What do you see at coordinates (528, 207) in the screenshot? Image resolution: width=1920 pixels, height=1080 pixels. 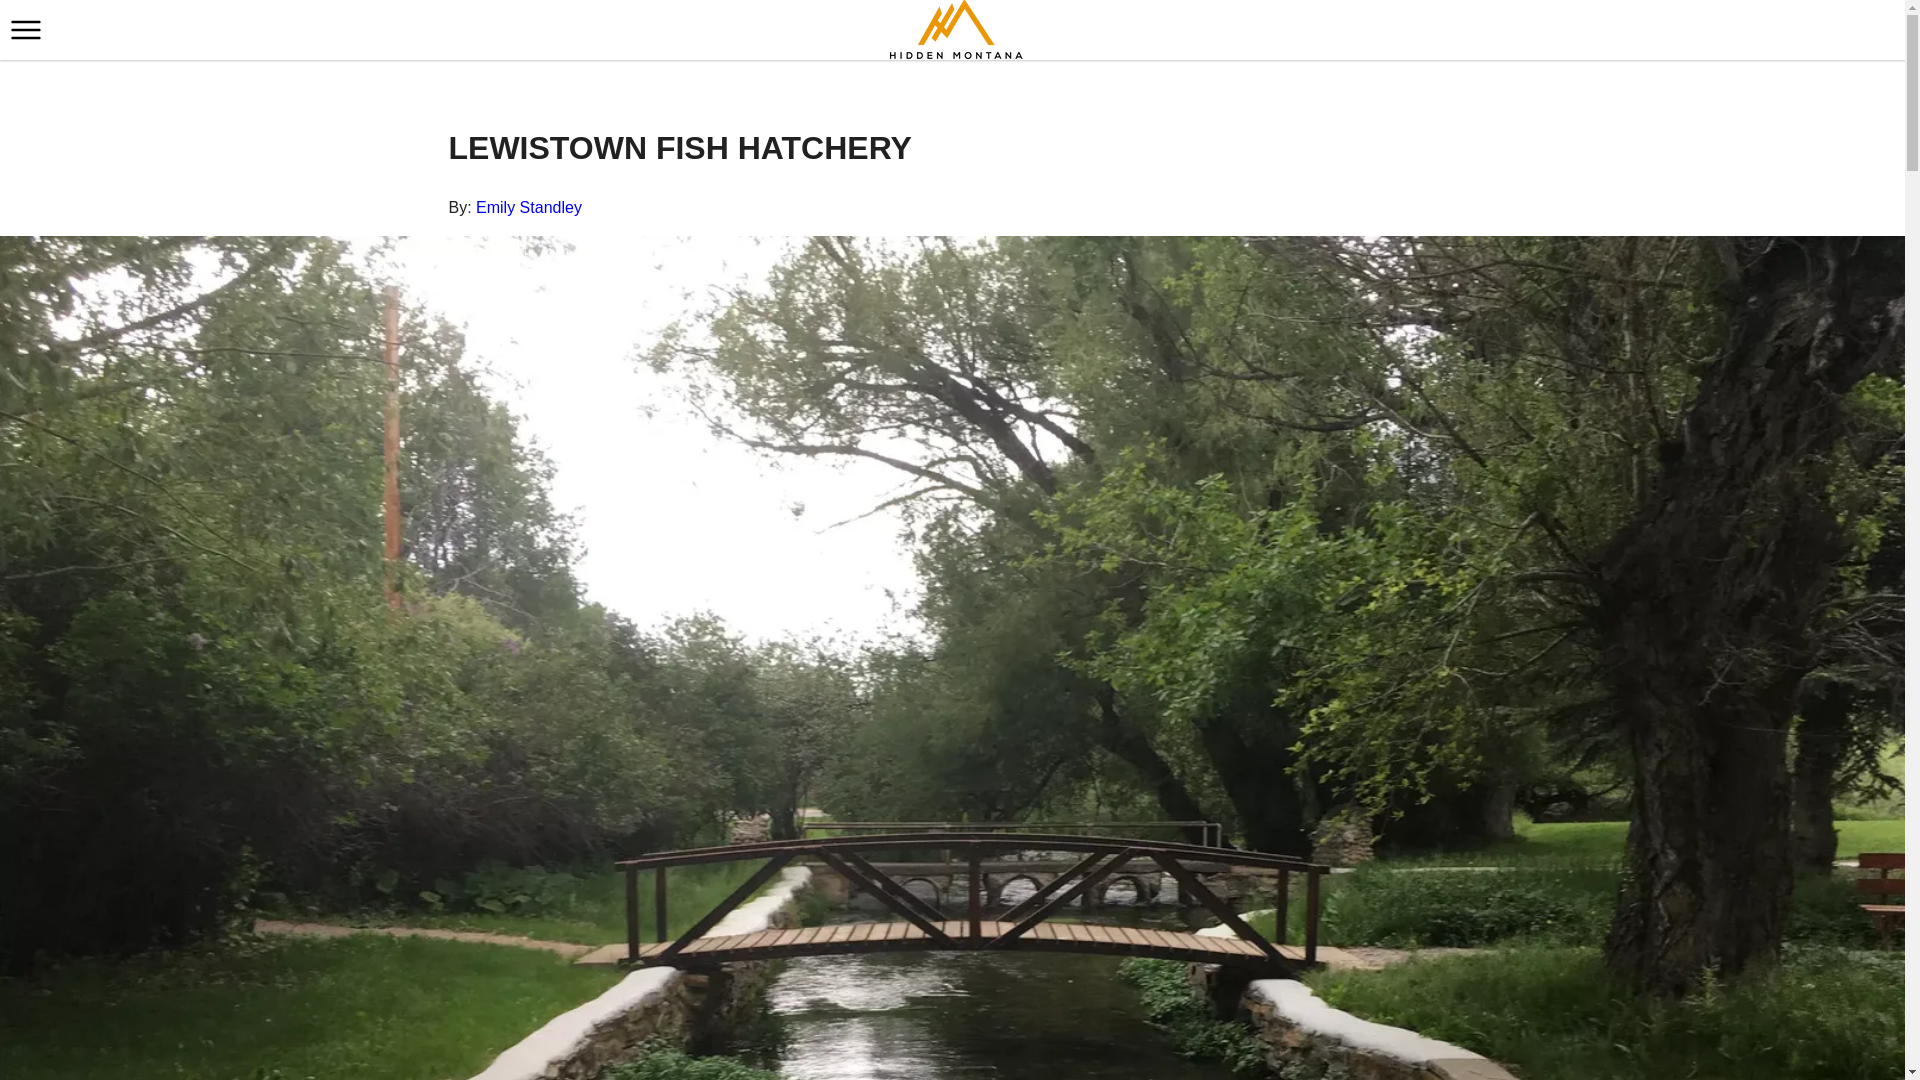 I see `Emily Standley` at bounding box center [528, 207].